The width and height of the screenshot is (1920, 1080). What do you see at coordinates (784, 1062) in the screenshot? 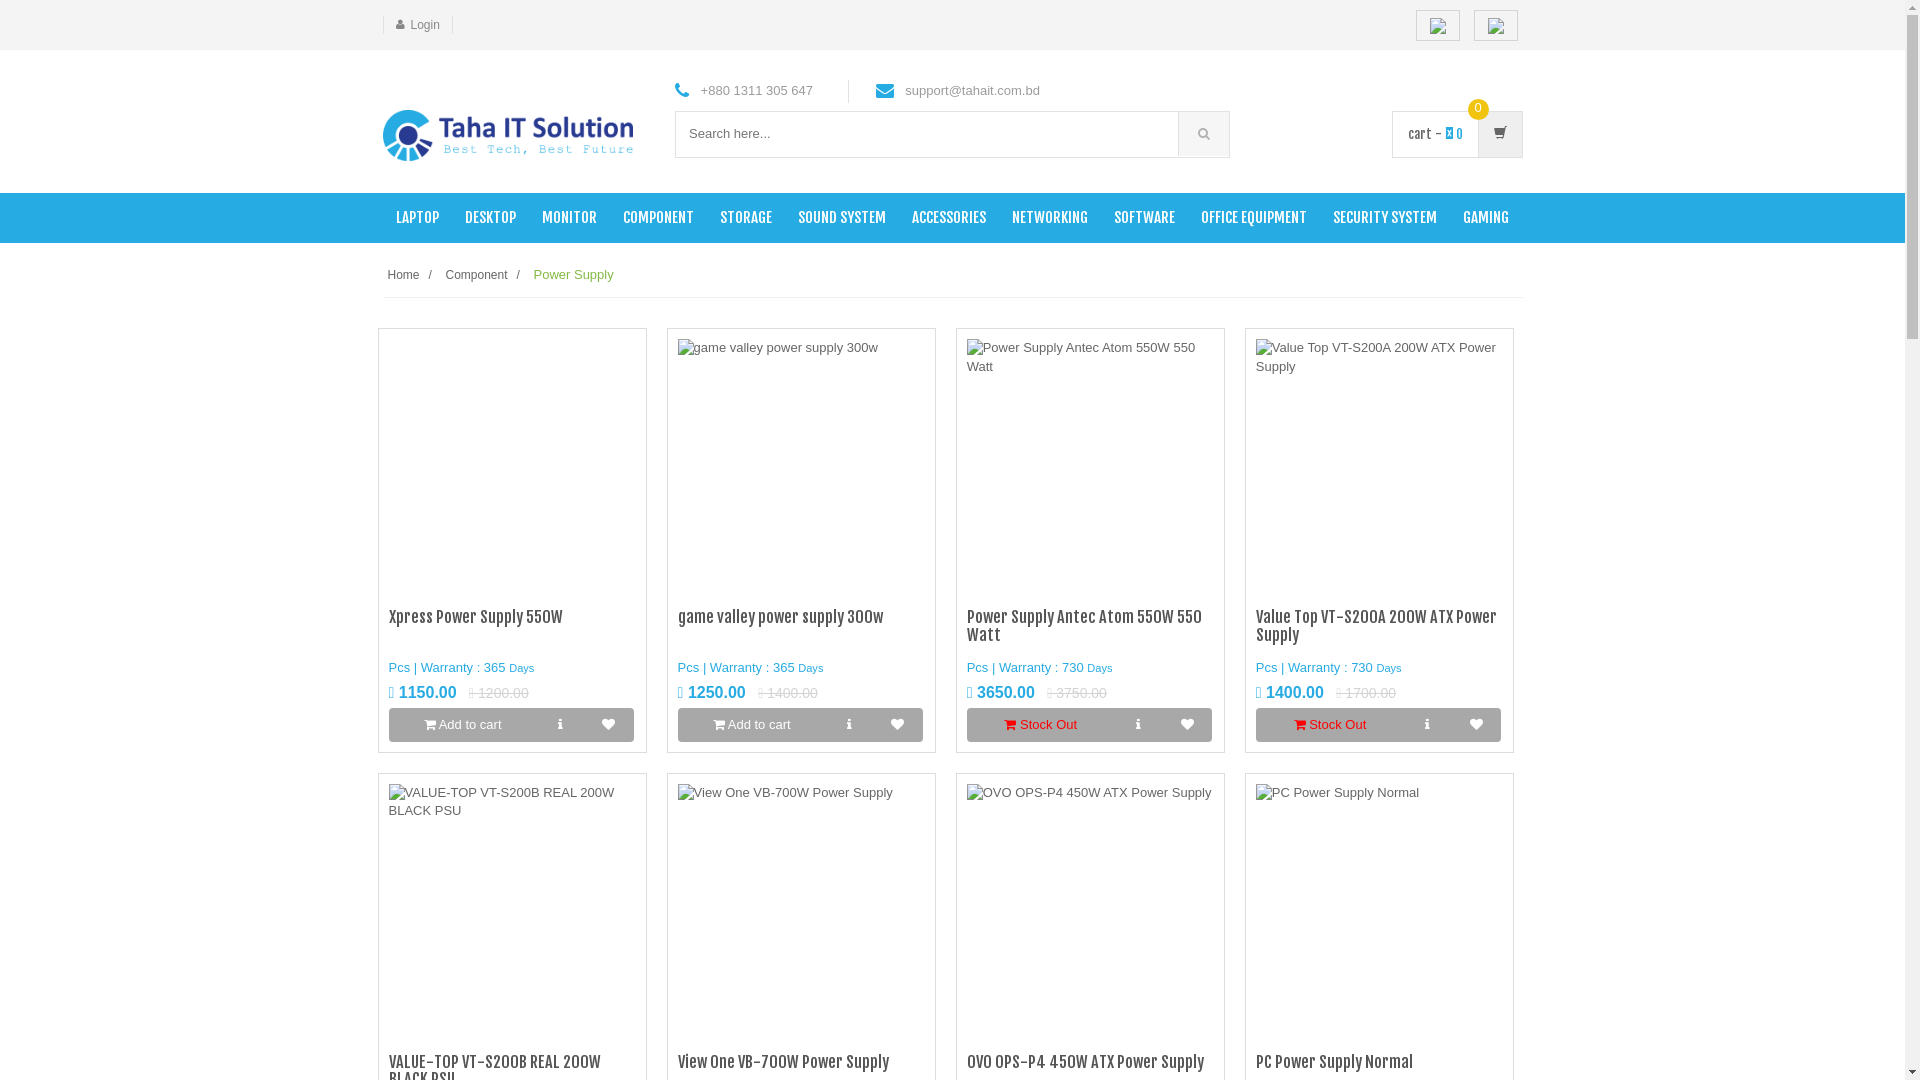
I see `View One VB-700W Power Supply` at bounding box center [784, 1062].